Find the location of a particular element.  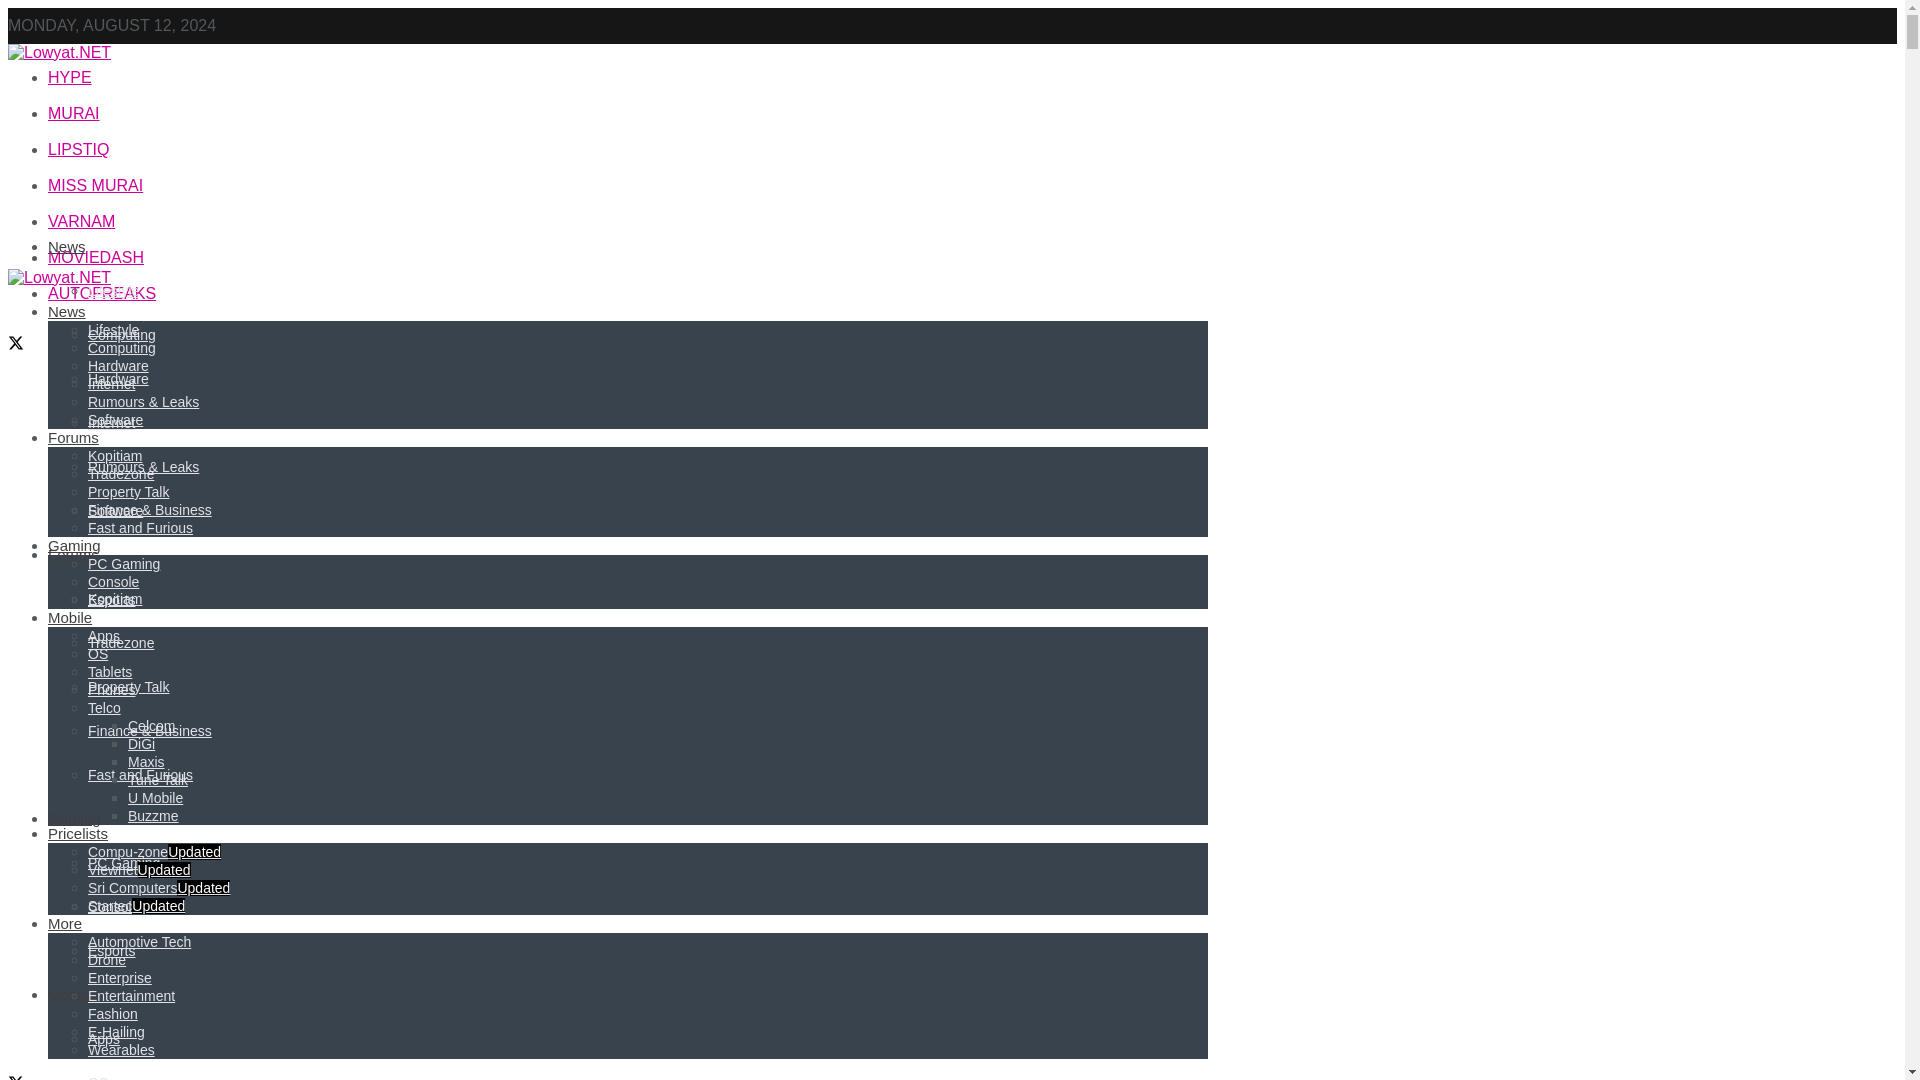

OS is located at coordinates (98, 1077).